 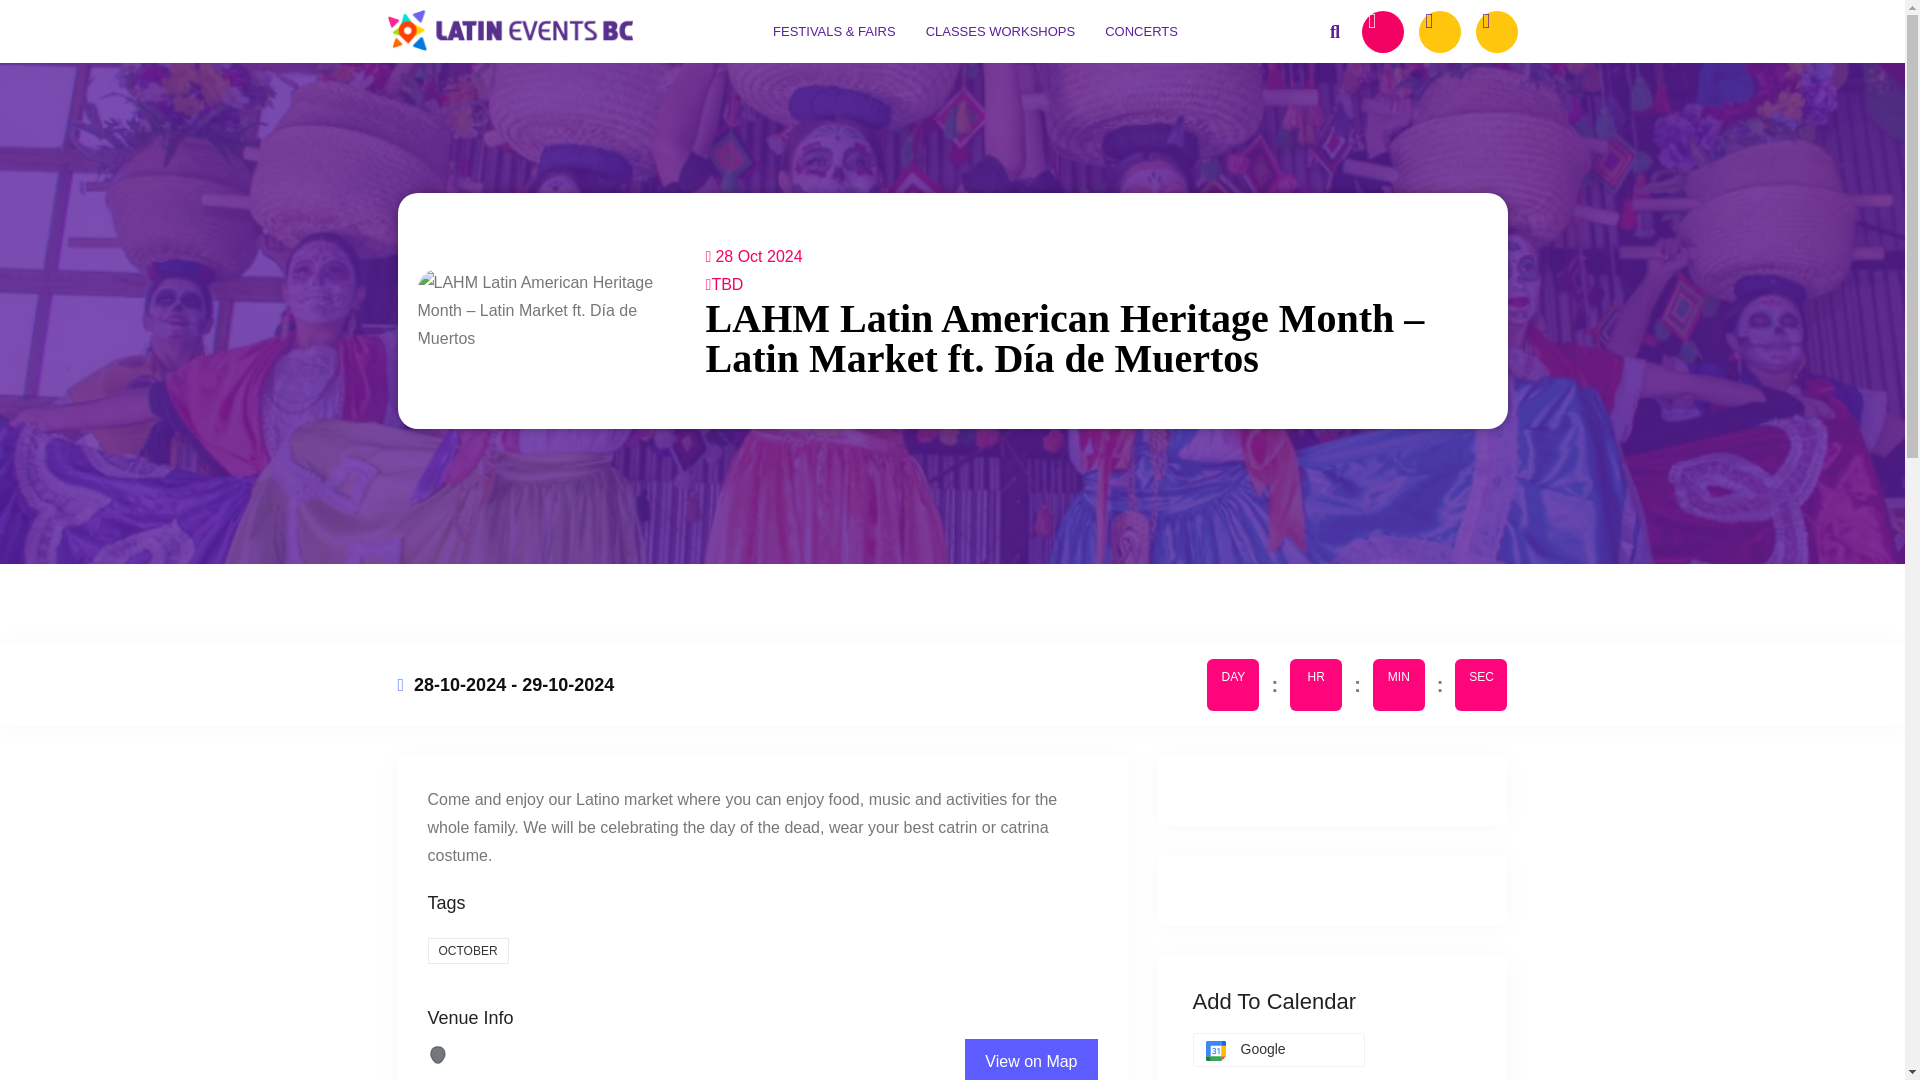 What do you see at coordinates (1141, 32) in the screenshot?
I see `CONCERTS` at bounding box center [1141, 32].